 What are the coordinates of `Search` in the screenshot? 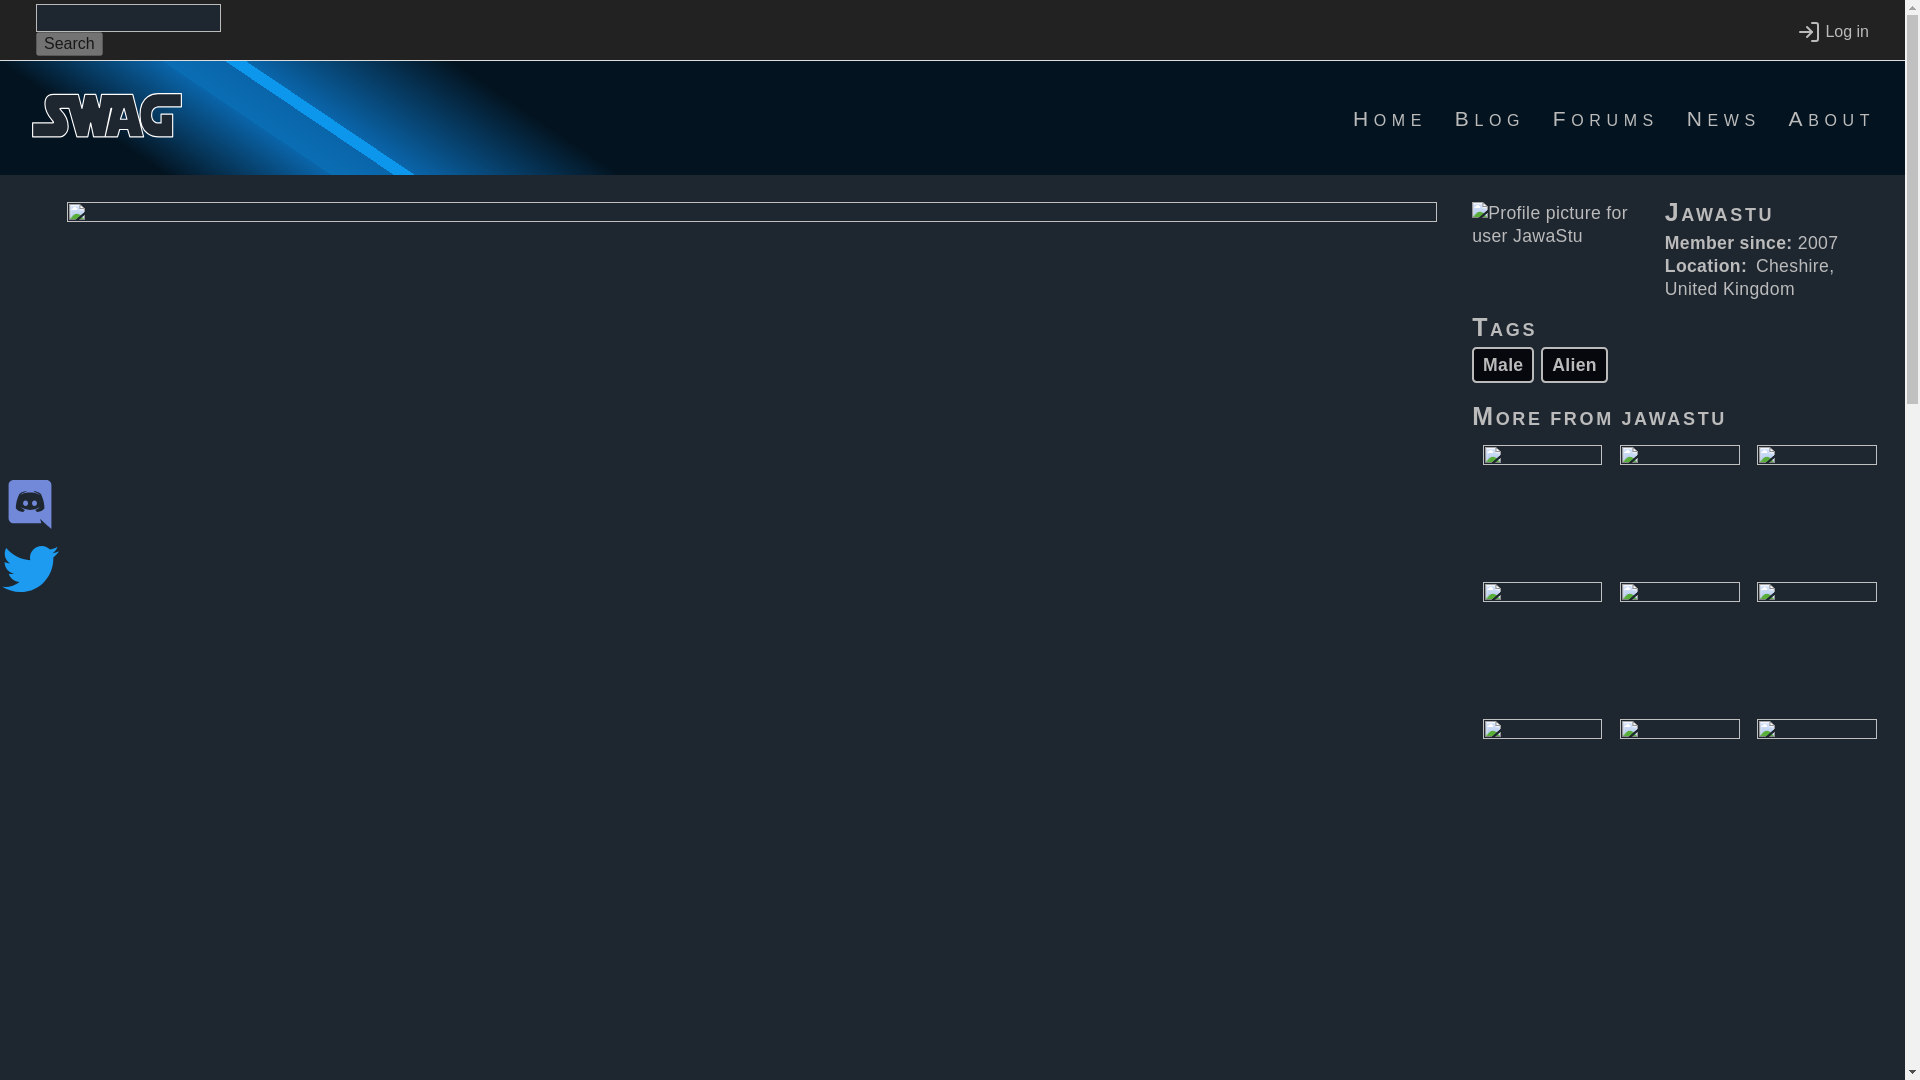 It's located at (70, 44).